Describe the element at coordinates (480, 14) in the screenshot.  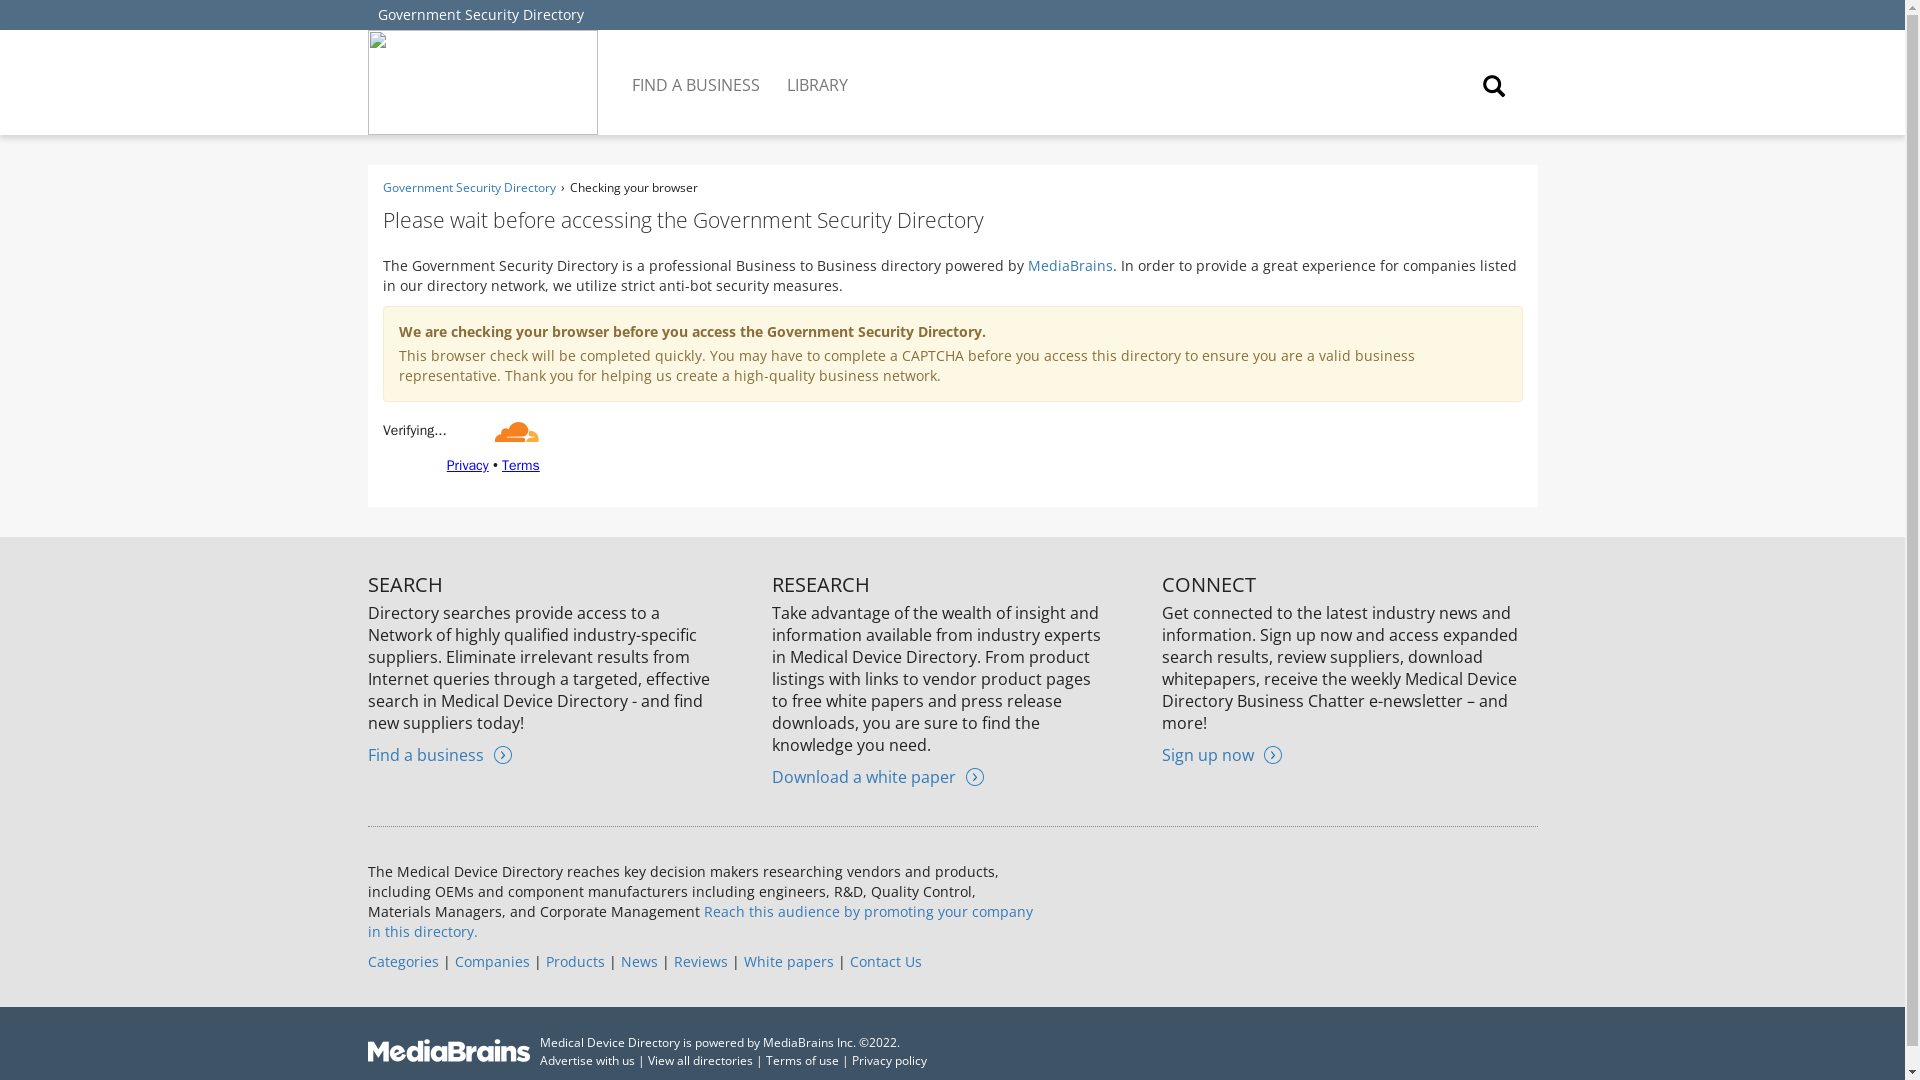
I see `Government Security Directory` at that location.